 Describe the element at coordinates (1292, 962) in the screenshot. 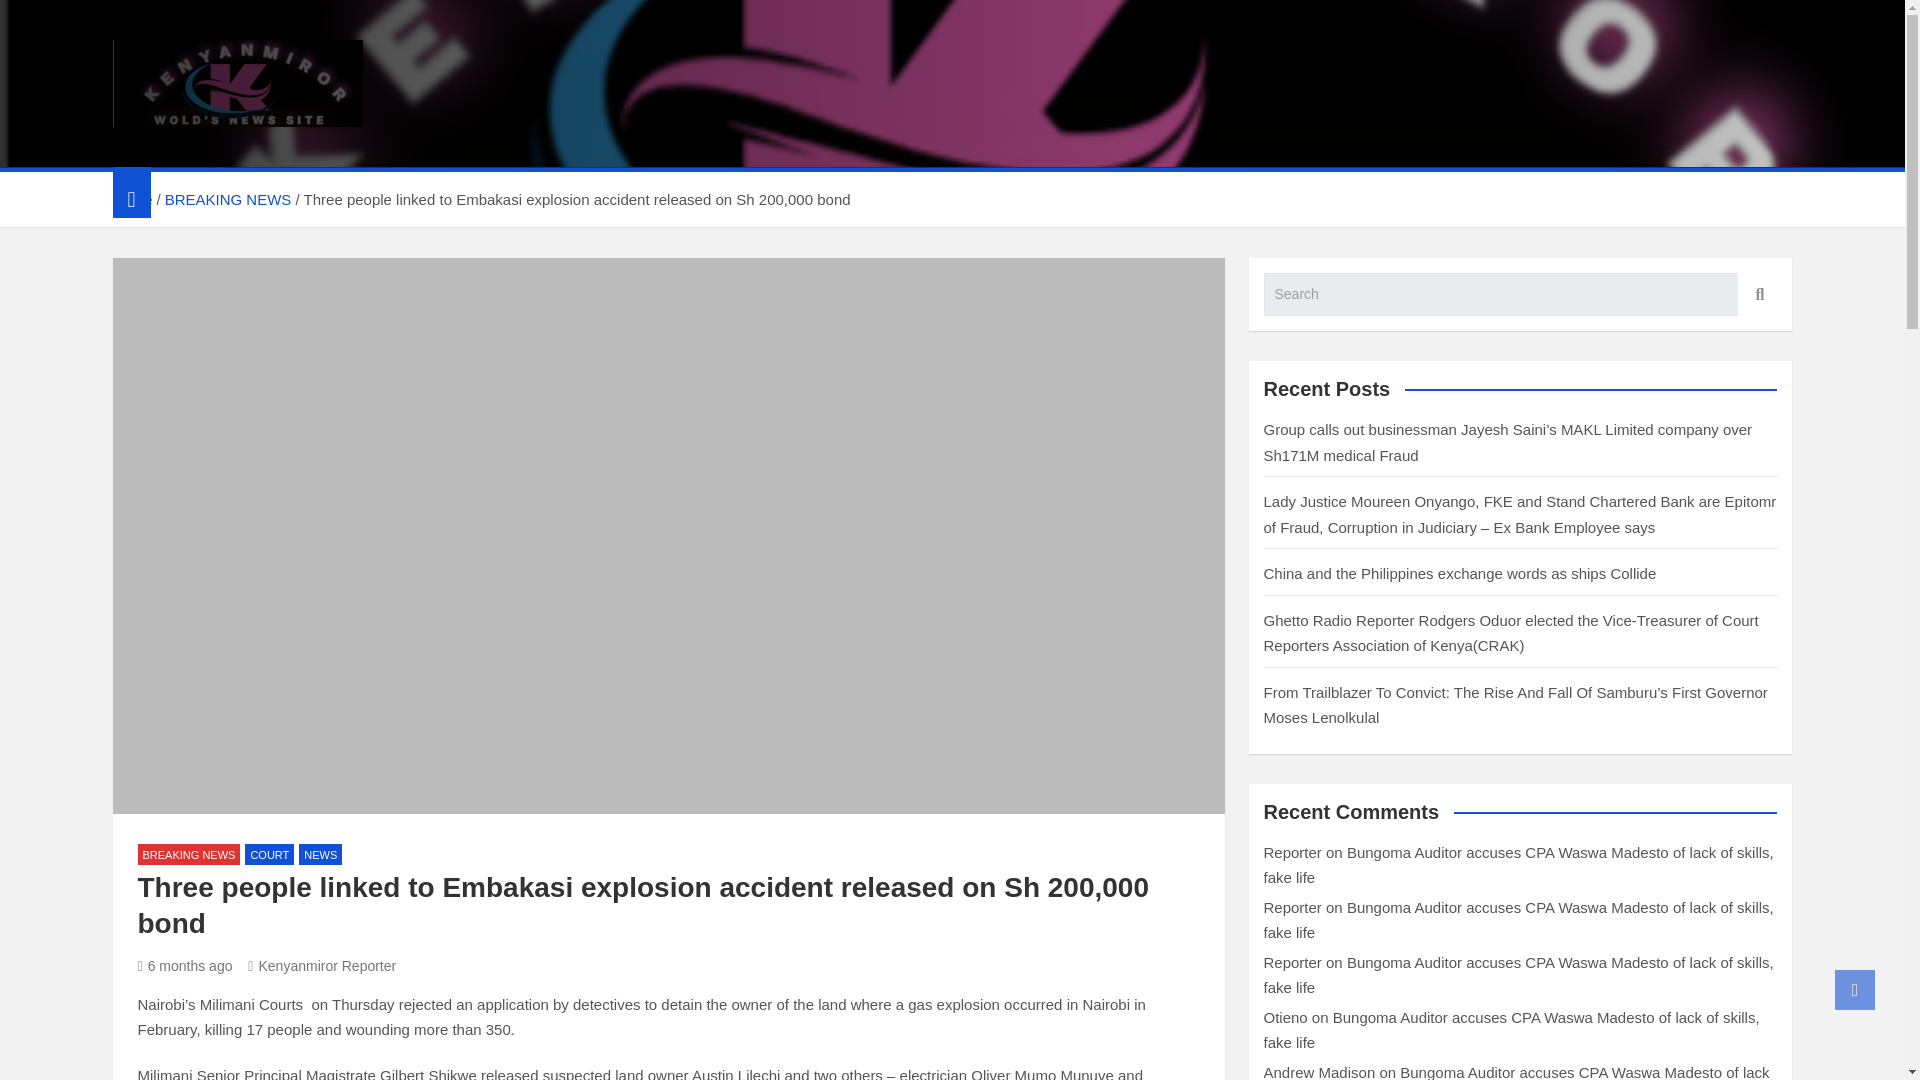

I see `Reporter` at that location.